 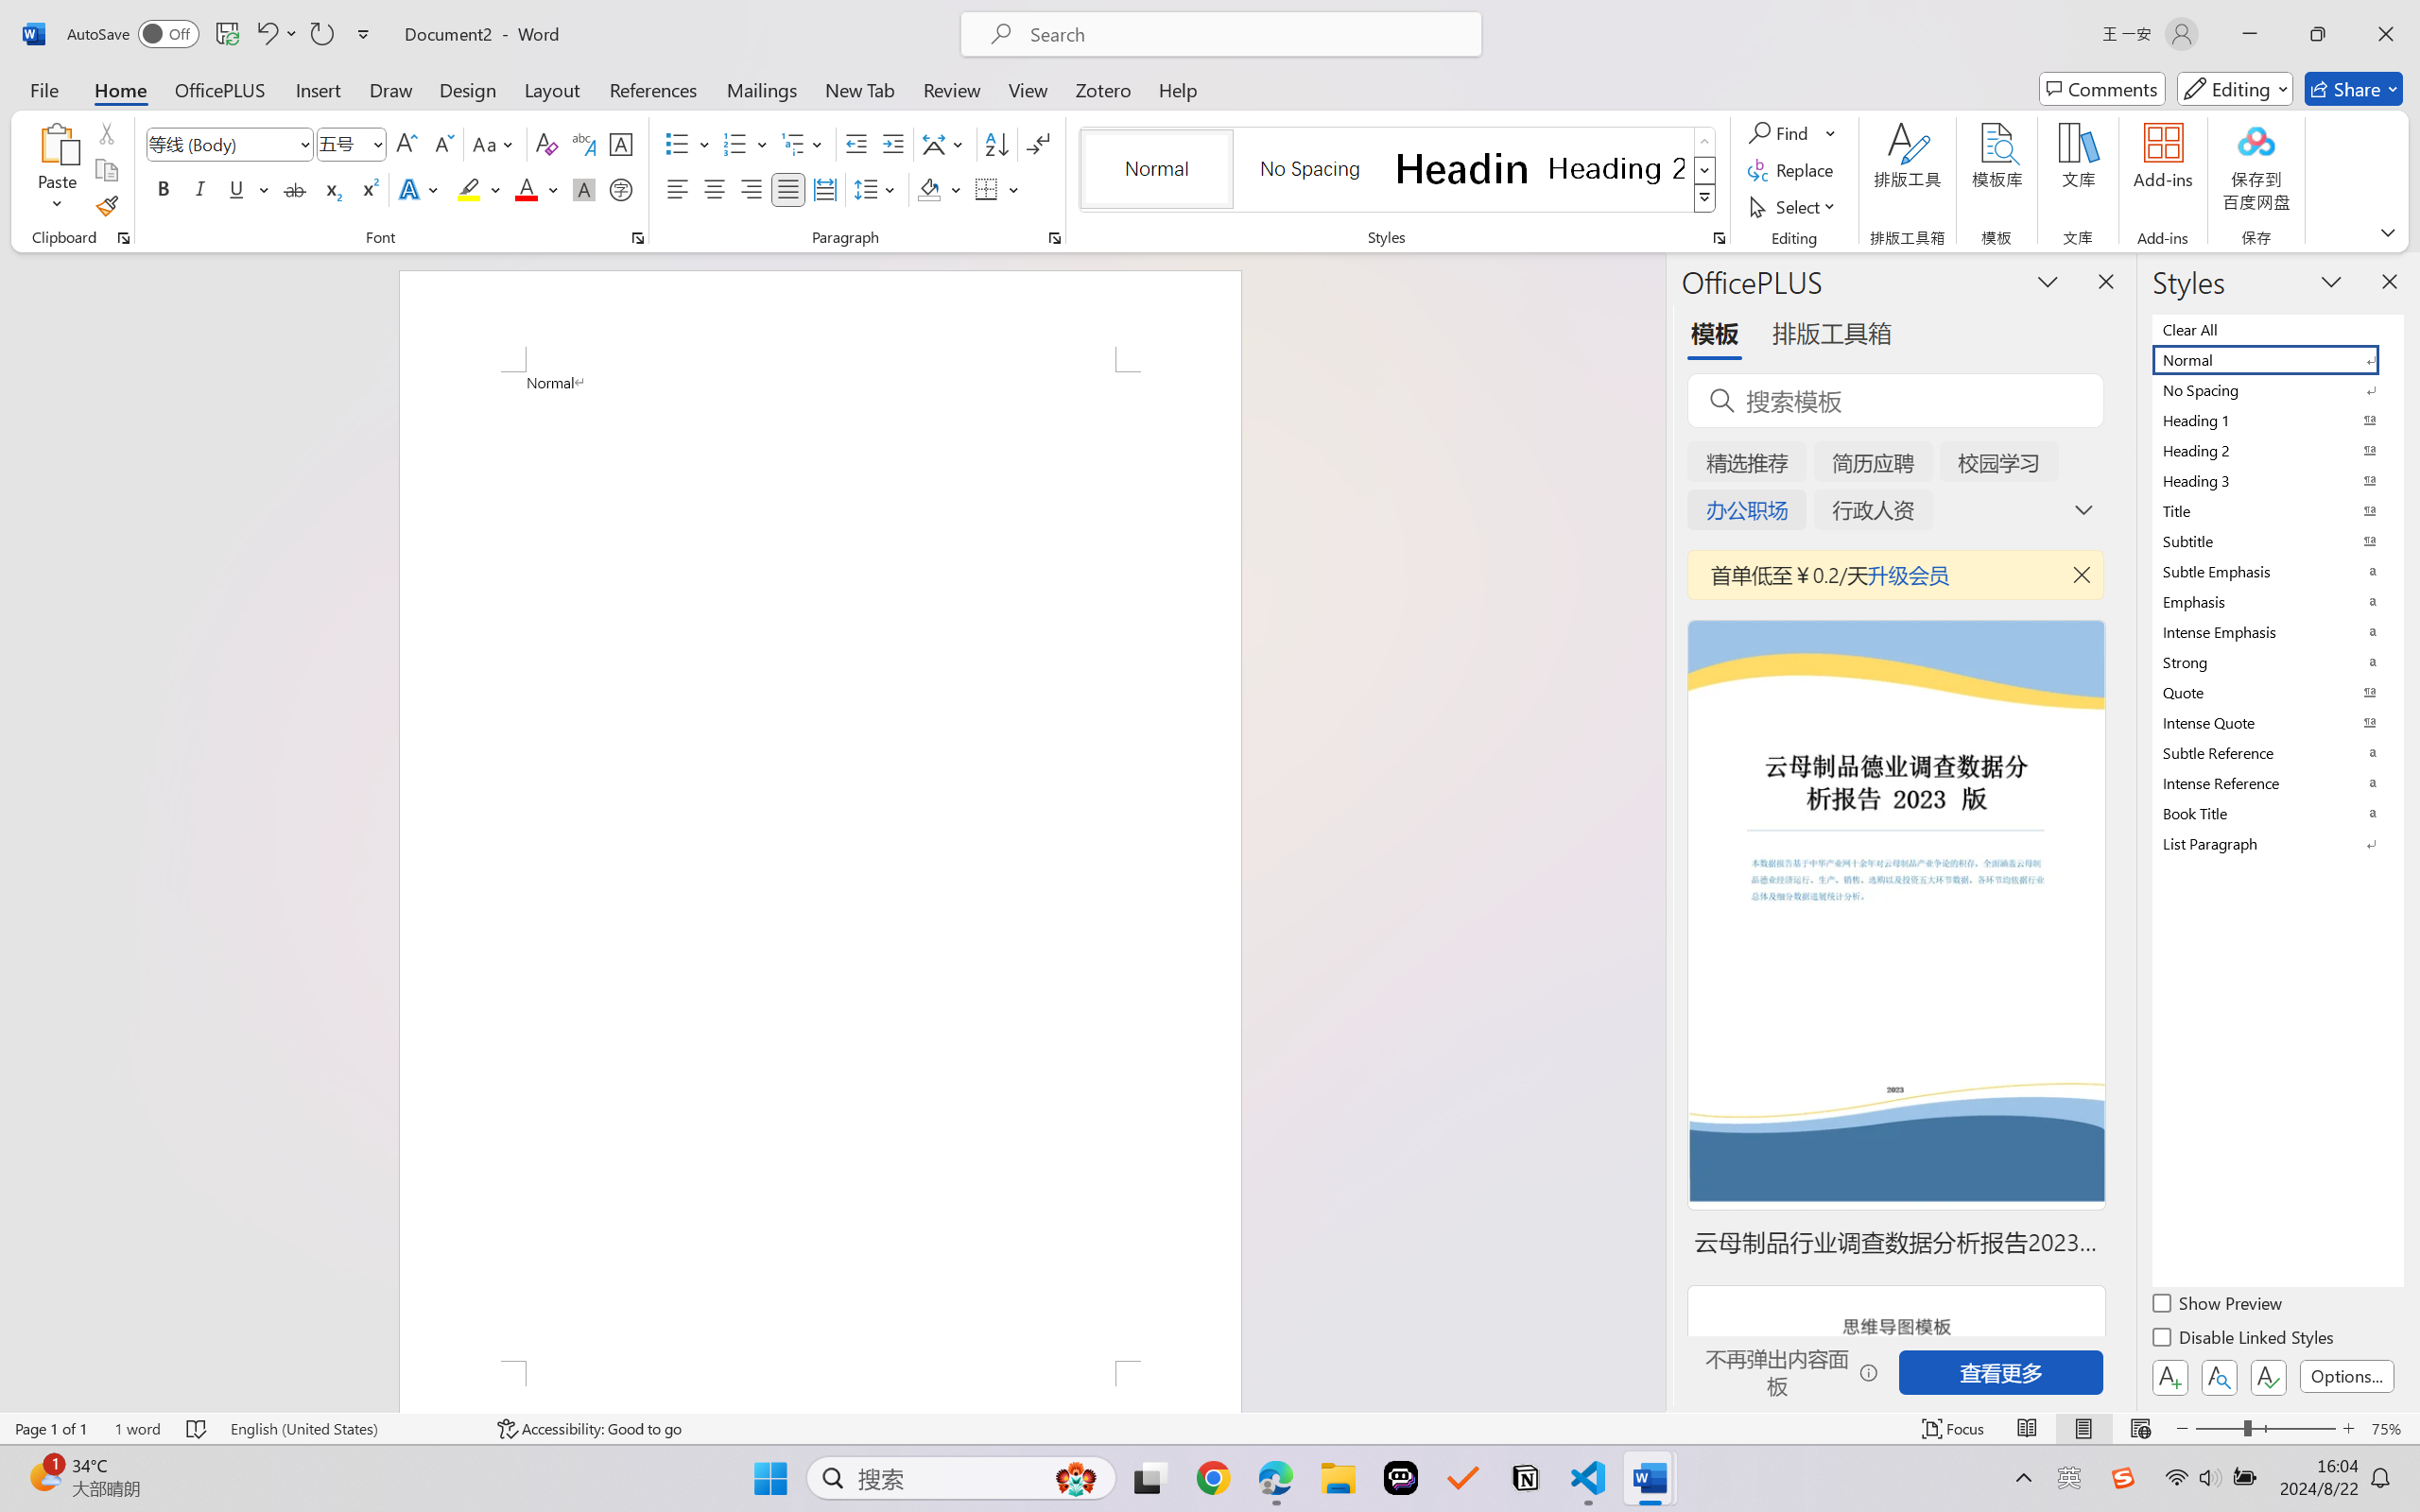 I want to click on Font Size, so click(x=342, y=144).